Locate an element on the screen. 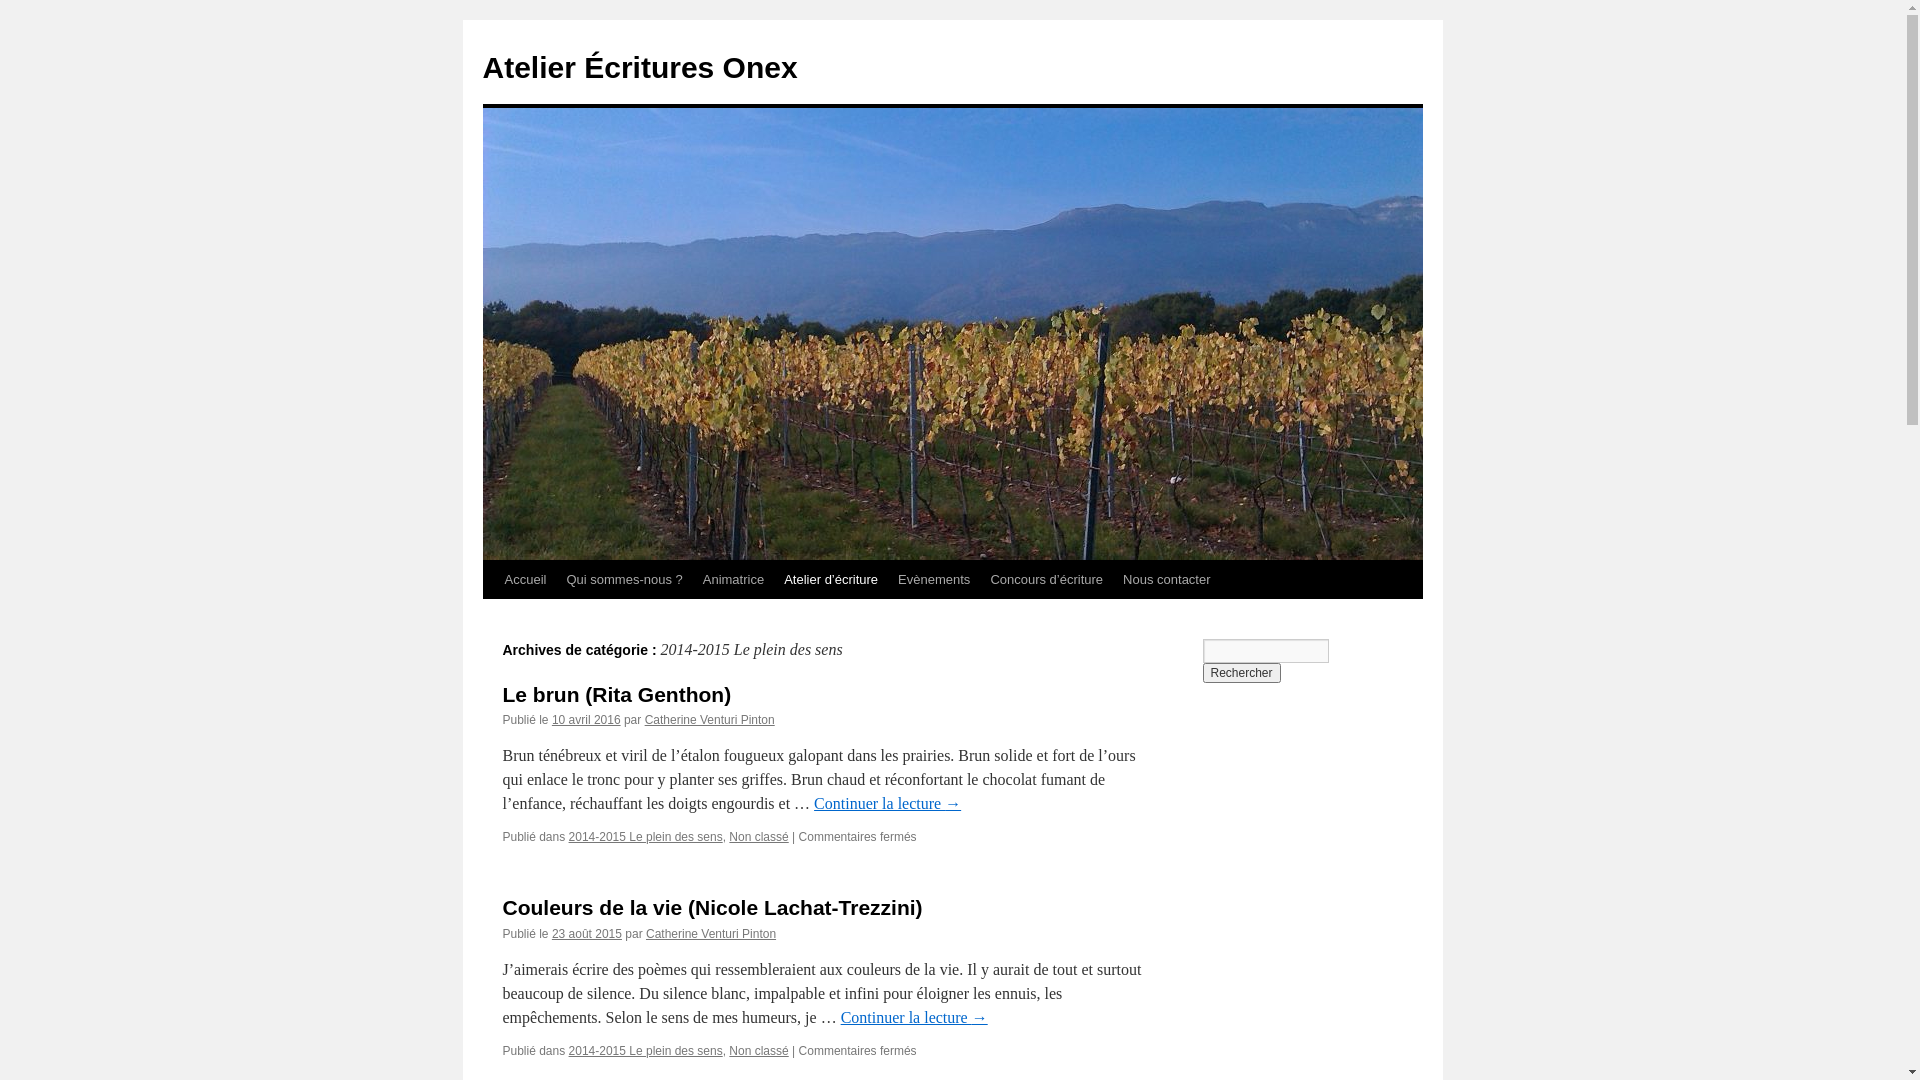 The height and width of the screenshot is (1080, 1920). Catherine Venturi Pinton is located at coordinates (711, 934).